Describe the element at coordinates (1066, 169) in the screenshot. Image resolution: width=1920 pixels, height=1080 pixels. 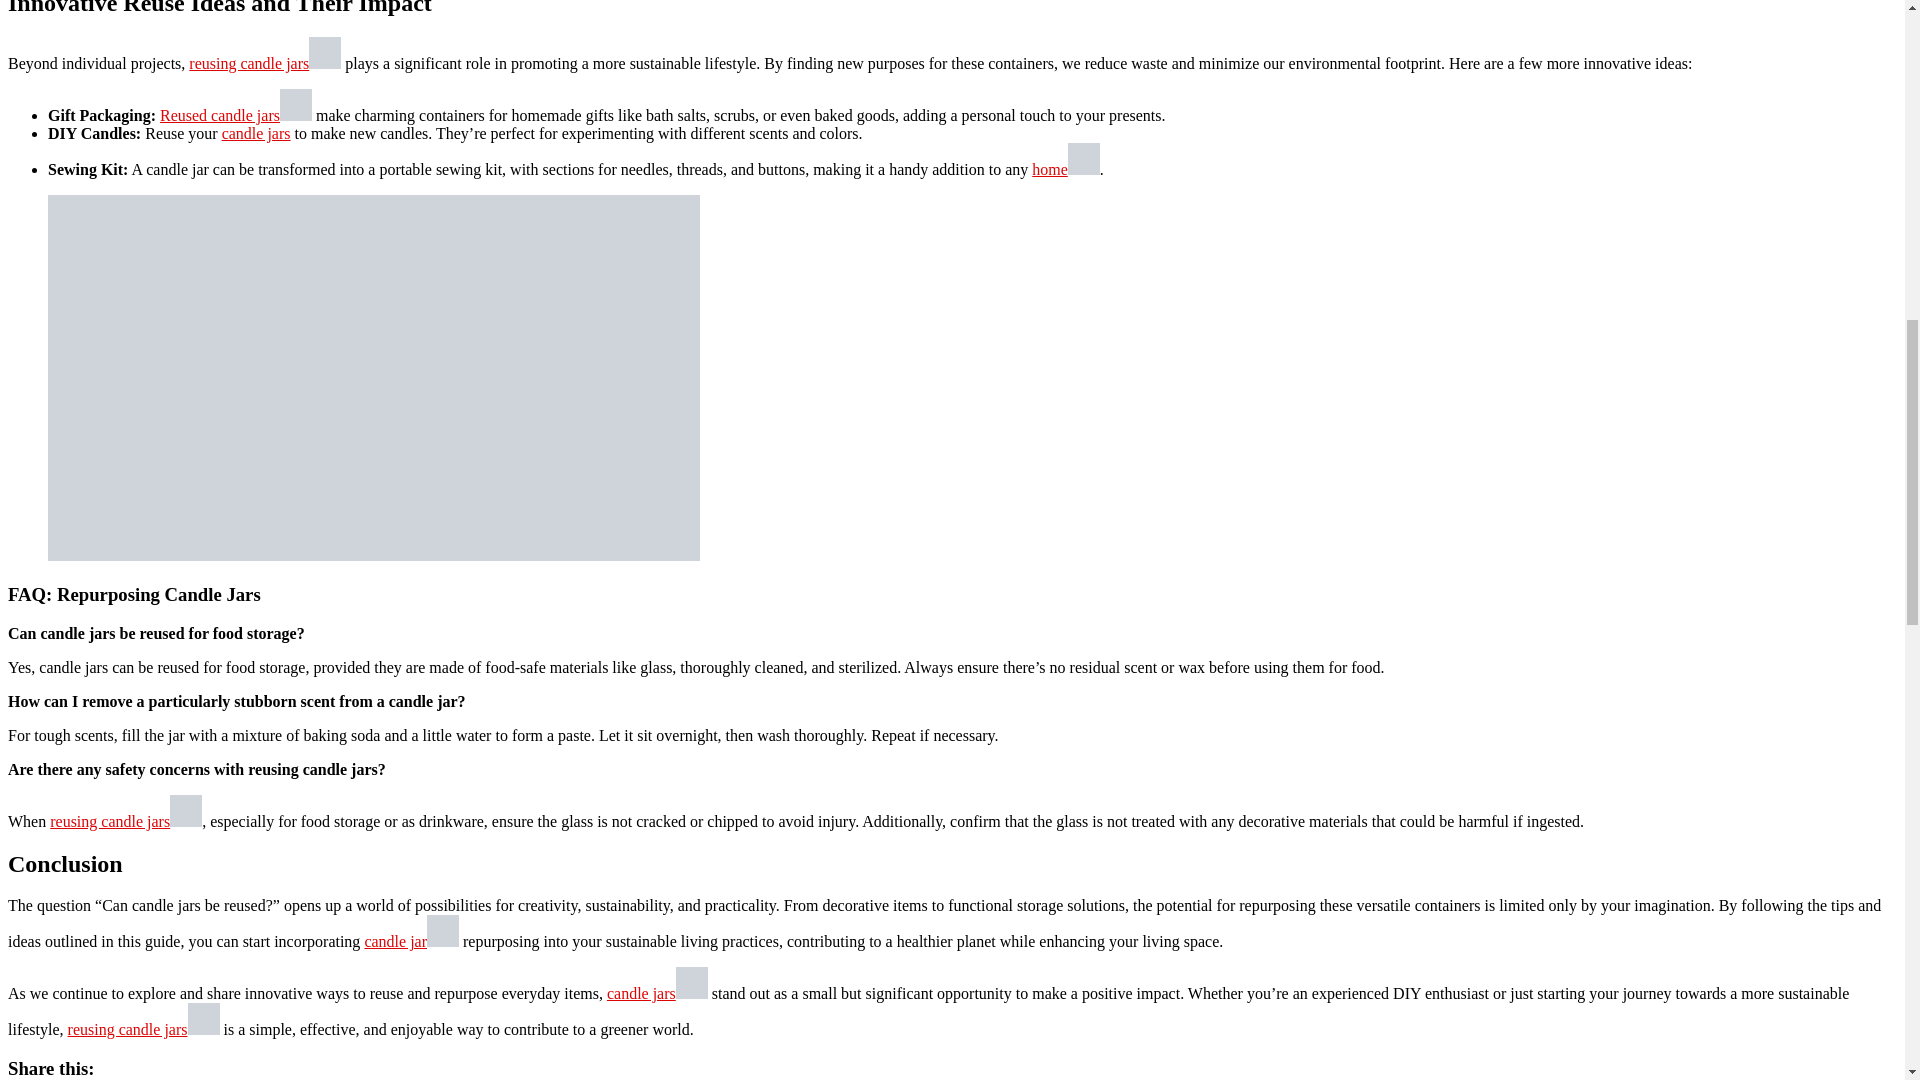
I see `home` at that location.